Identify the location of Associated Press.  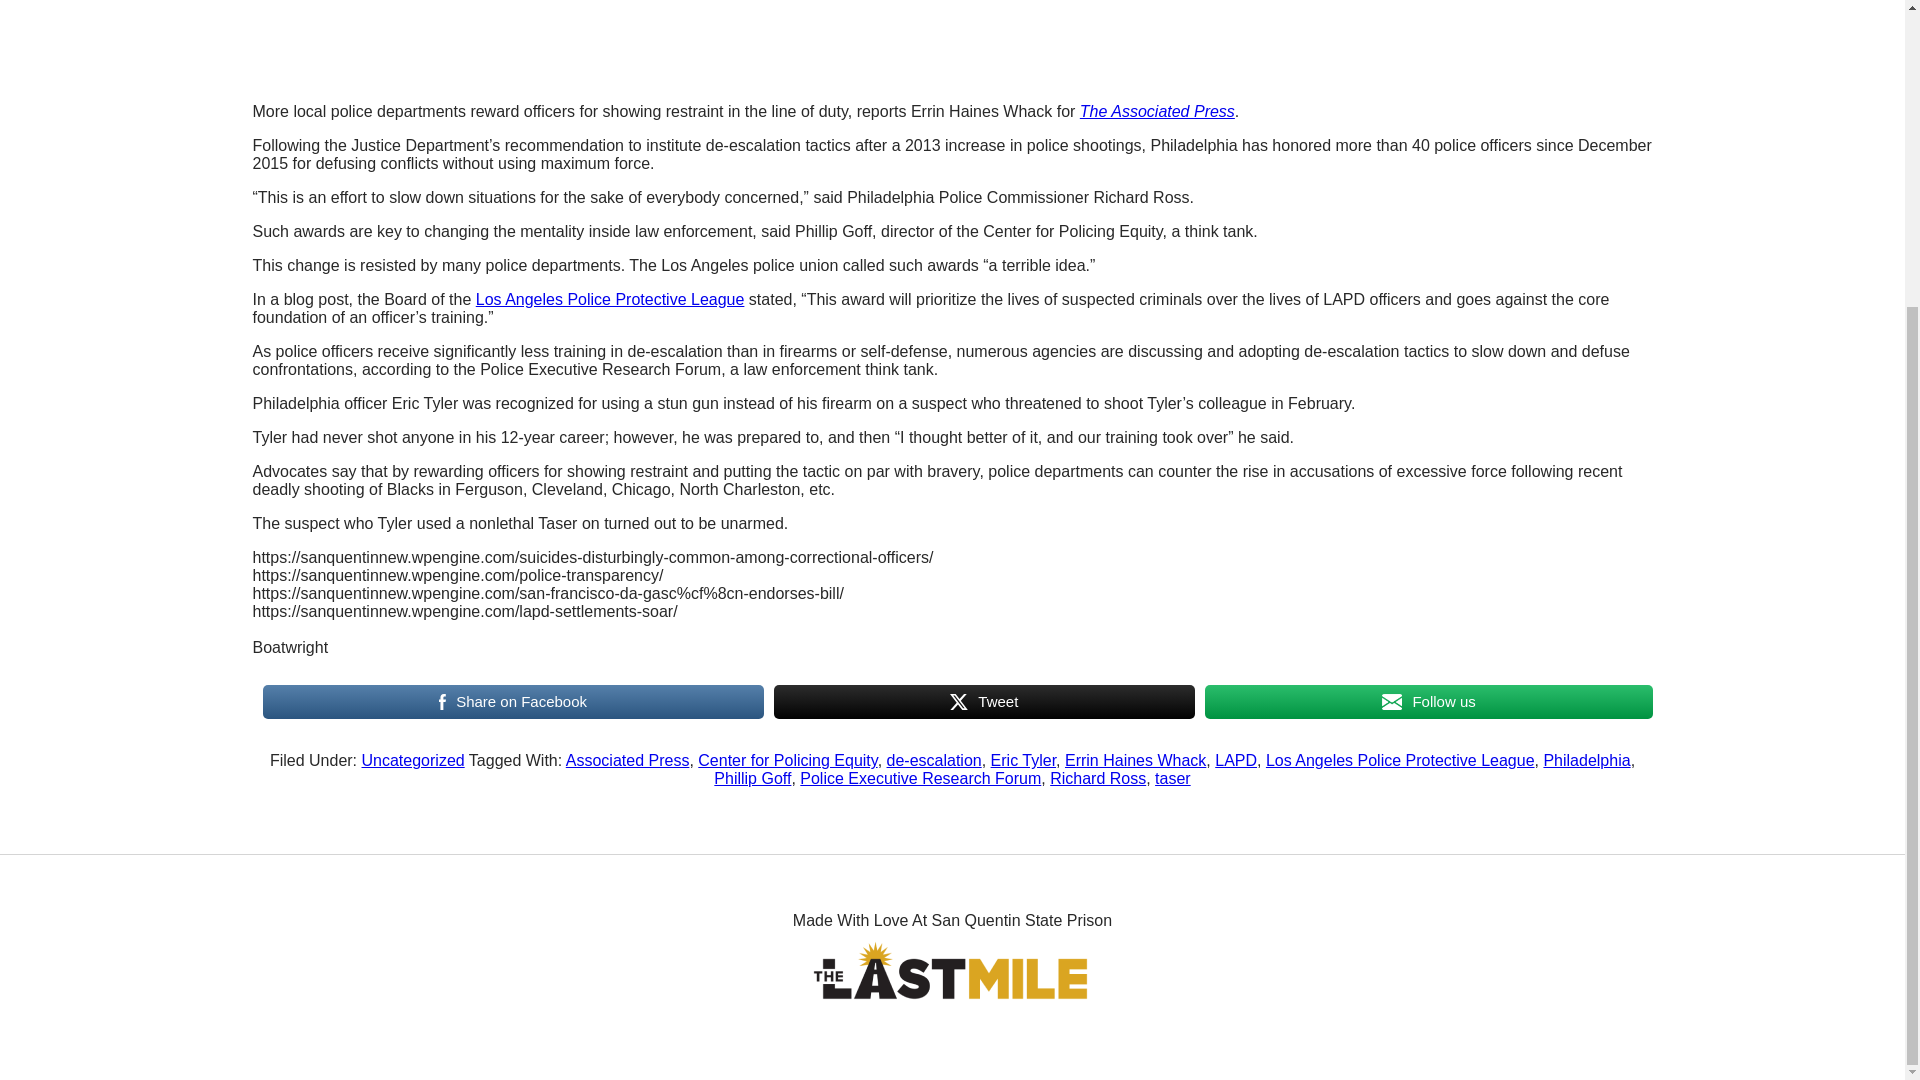
(628, 760).